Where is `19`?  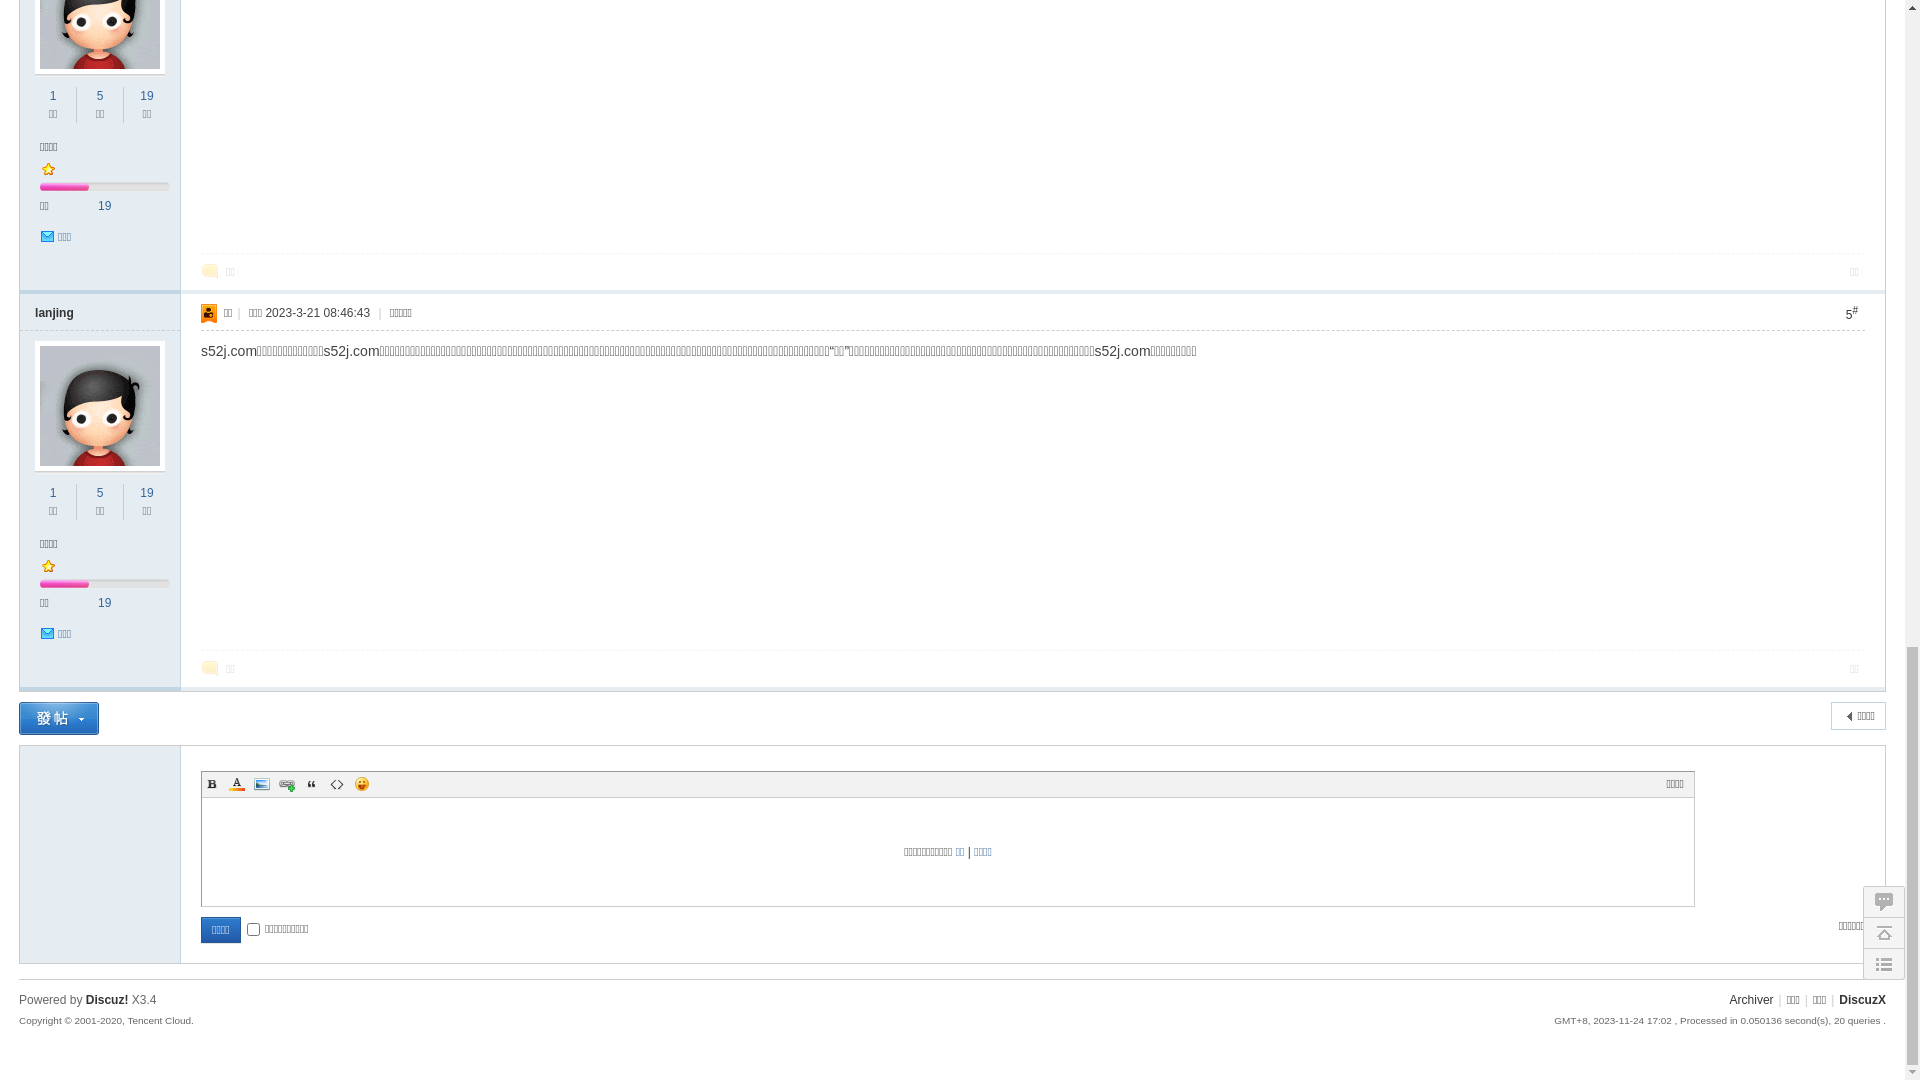 19 is located at coordinates (146, 504).